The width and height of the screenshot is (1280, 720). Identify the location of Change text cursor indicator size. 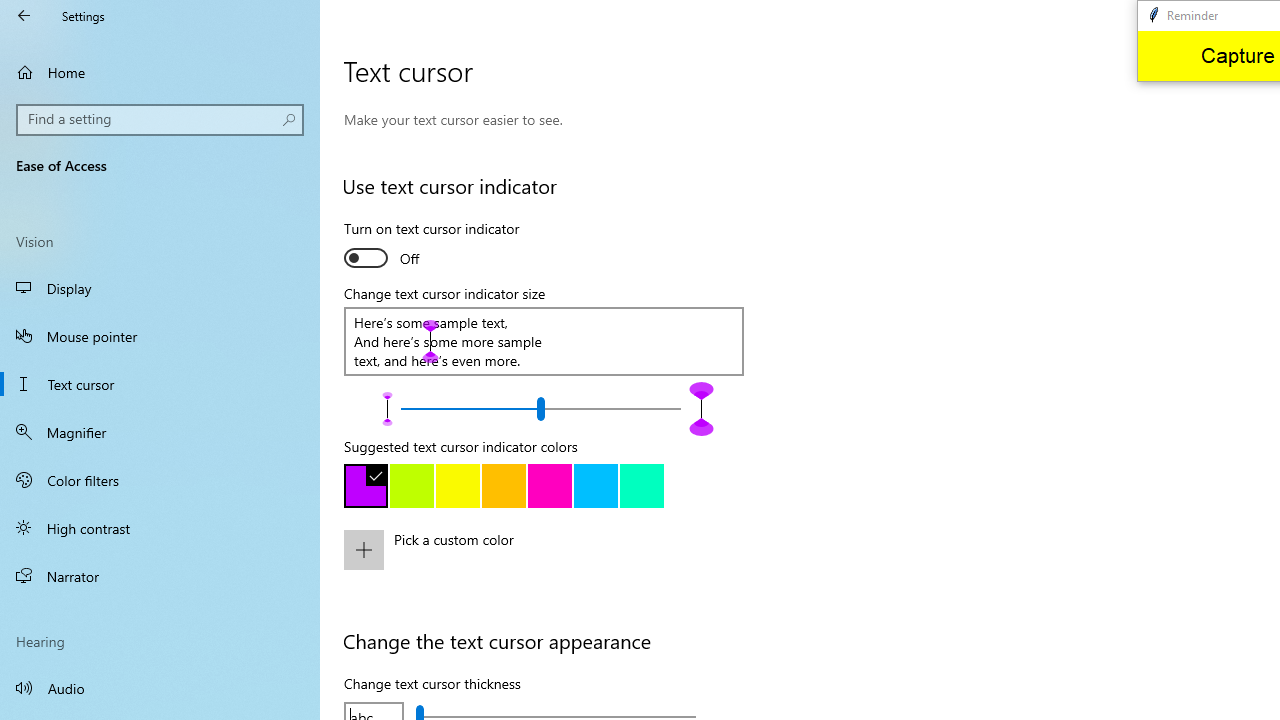
(540, 408).